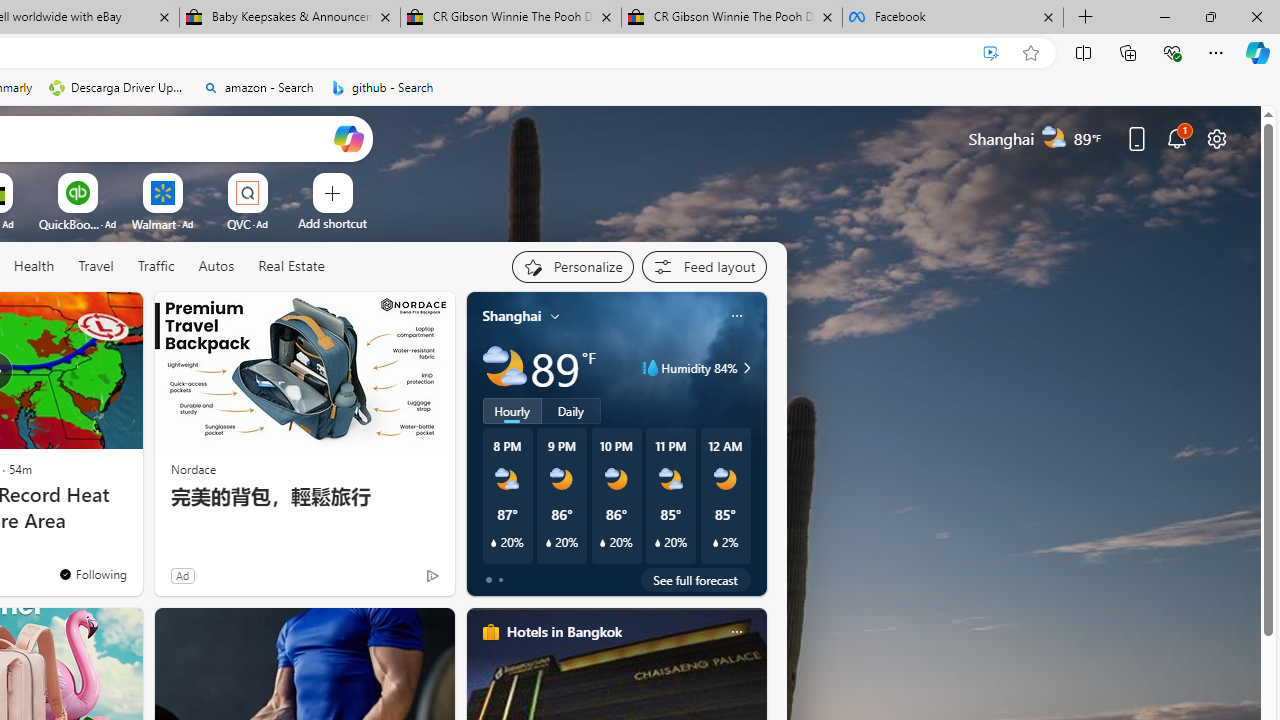 Image resolution: width=1280 pixels, height=720 pixels. What do you see at coordinates (512, 315) in the screenshot?
I see `Shanghai` at bounding box center [512, 315].